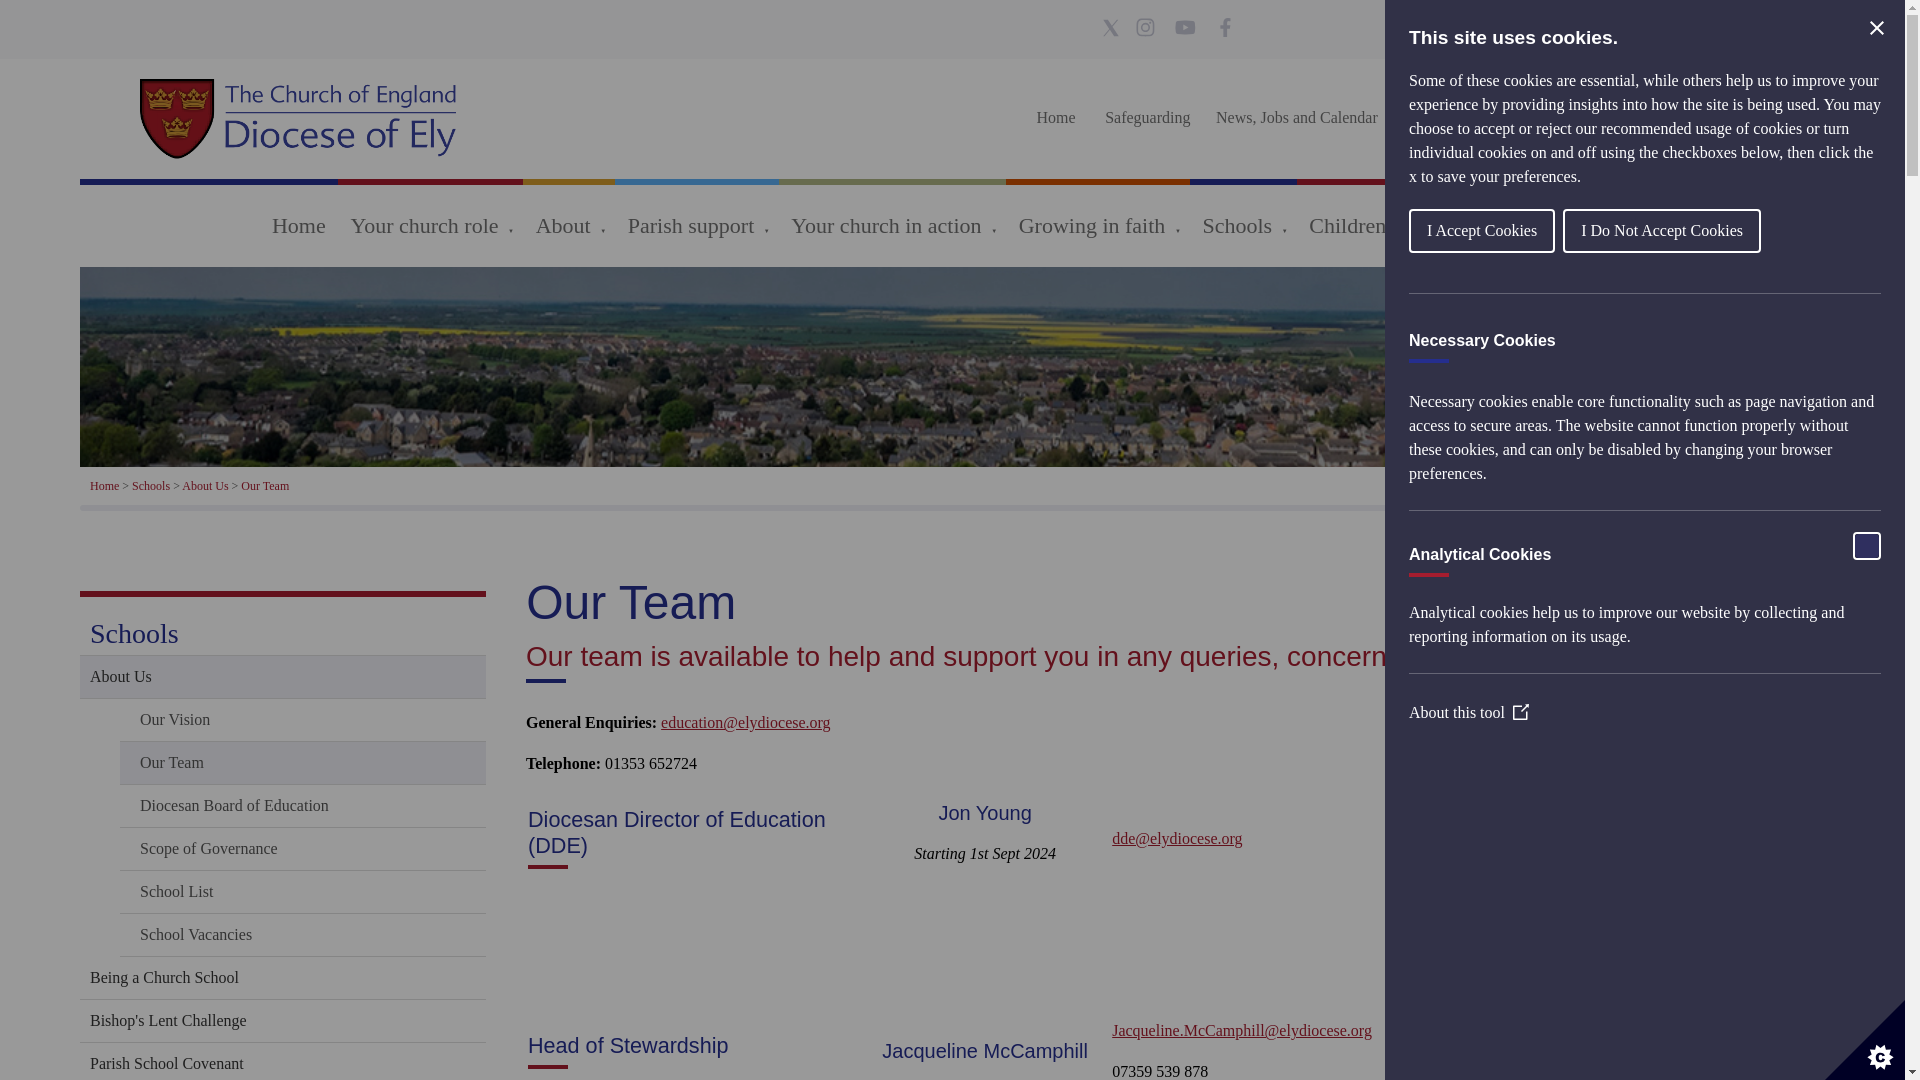  Describe the element at coordinates (1562, 118) in the screenshot. I see `Contact us` at that location.